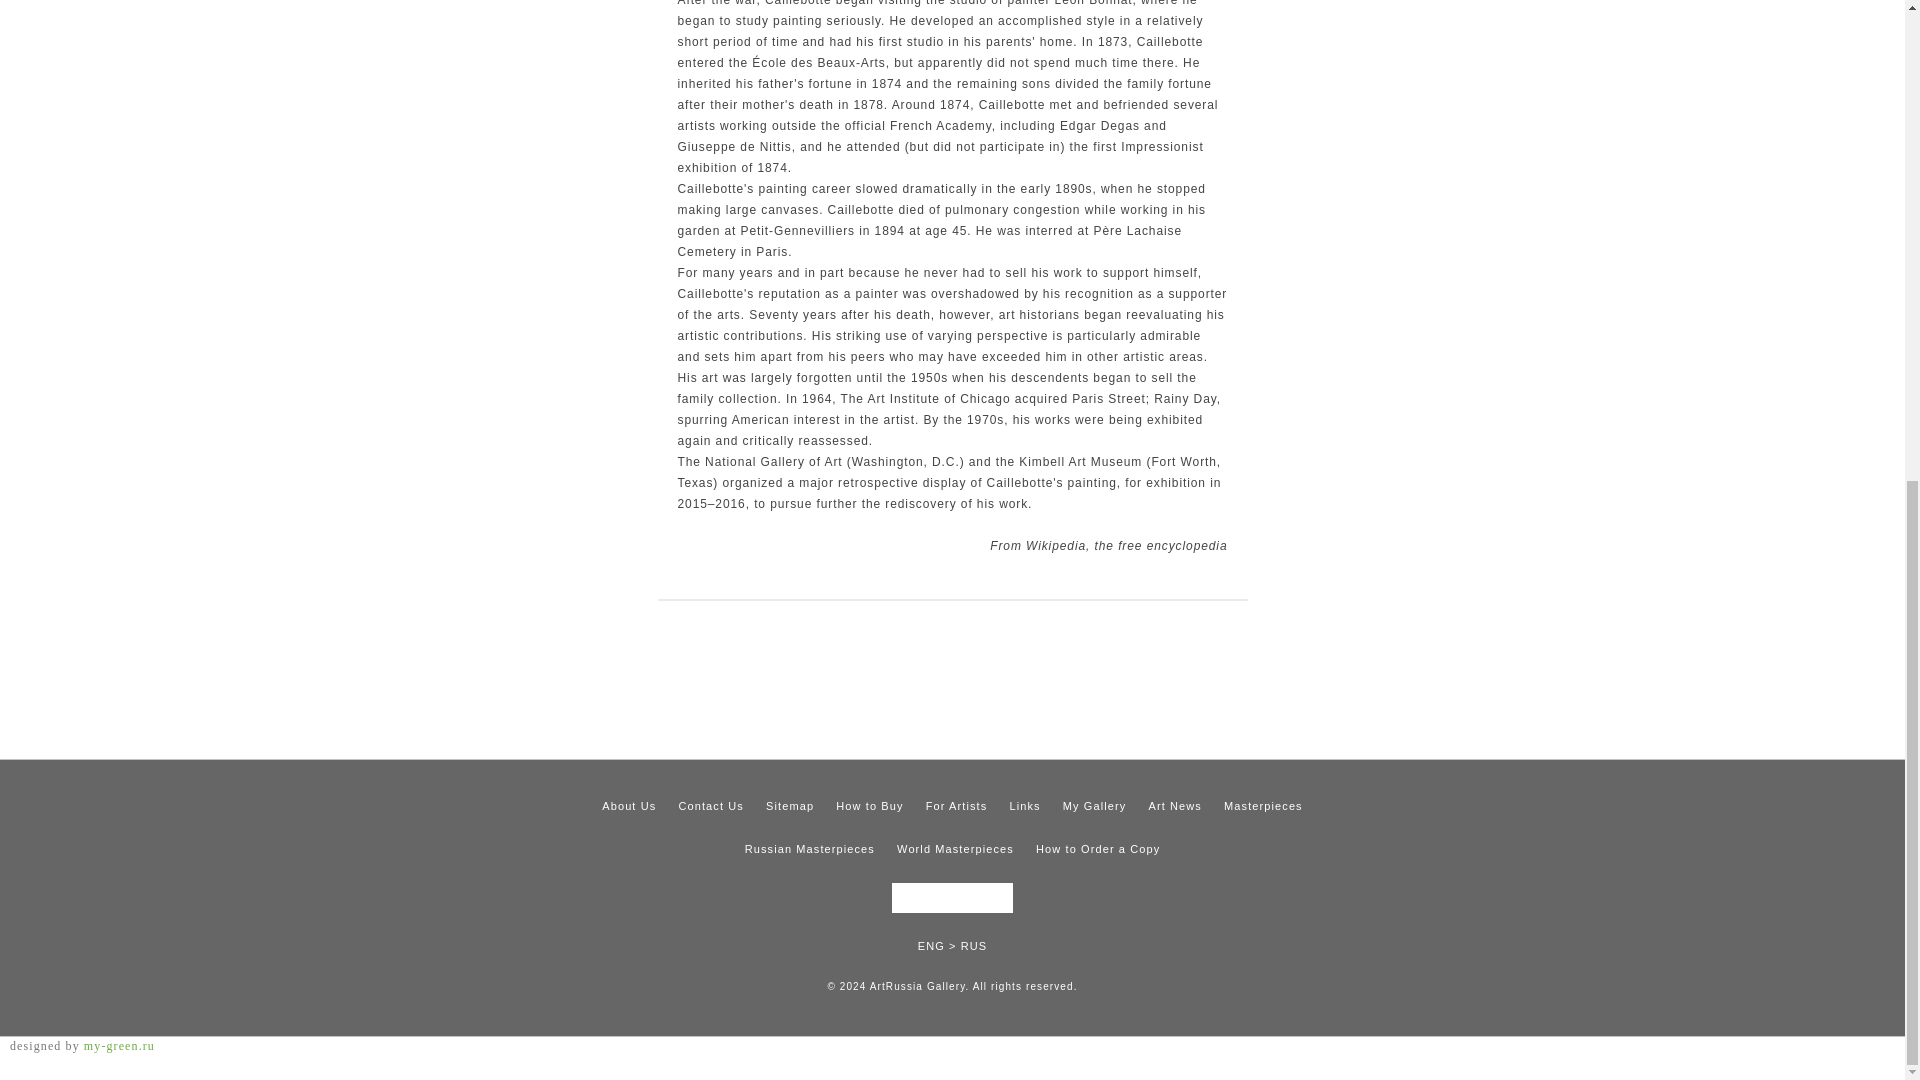 Image resolution: width=1920 pixels, height=1080 pixels. Describe the element at coordinates (868, 806) in the screenshot. I see `How to Buy` at that location.